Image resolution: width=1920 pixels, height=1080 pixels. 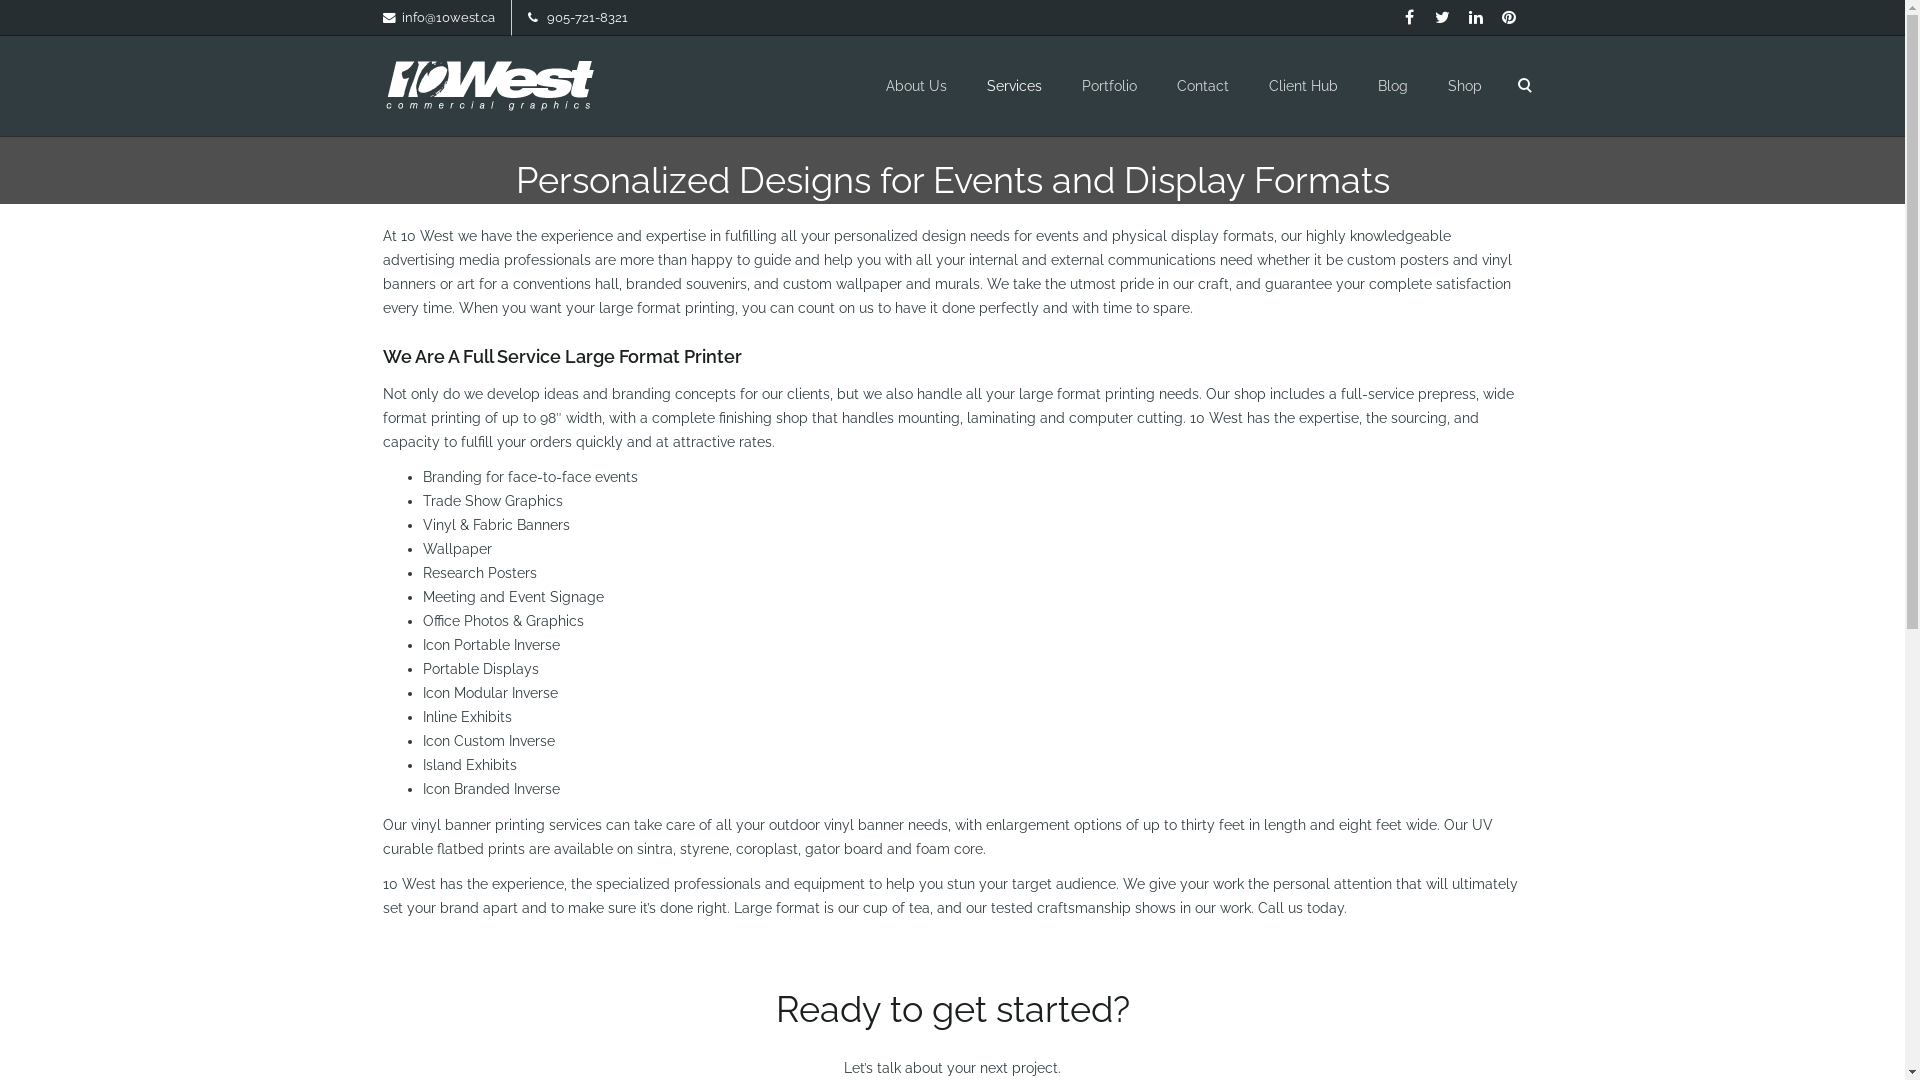 What do you see at coordinates (1202, 86) in the screenshot?
I see `Contact` at bounding box center [1202, 86].